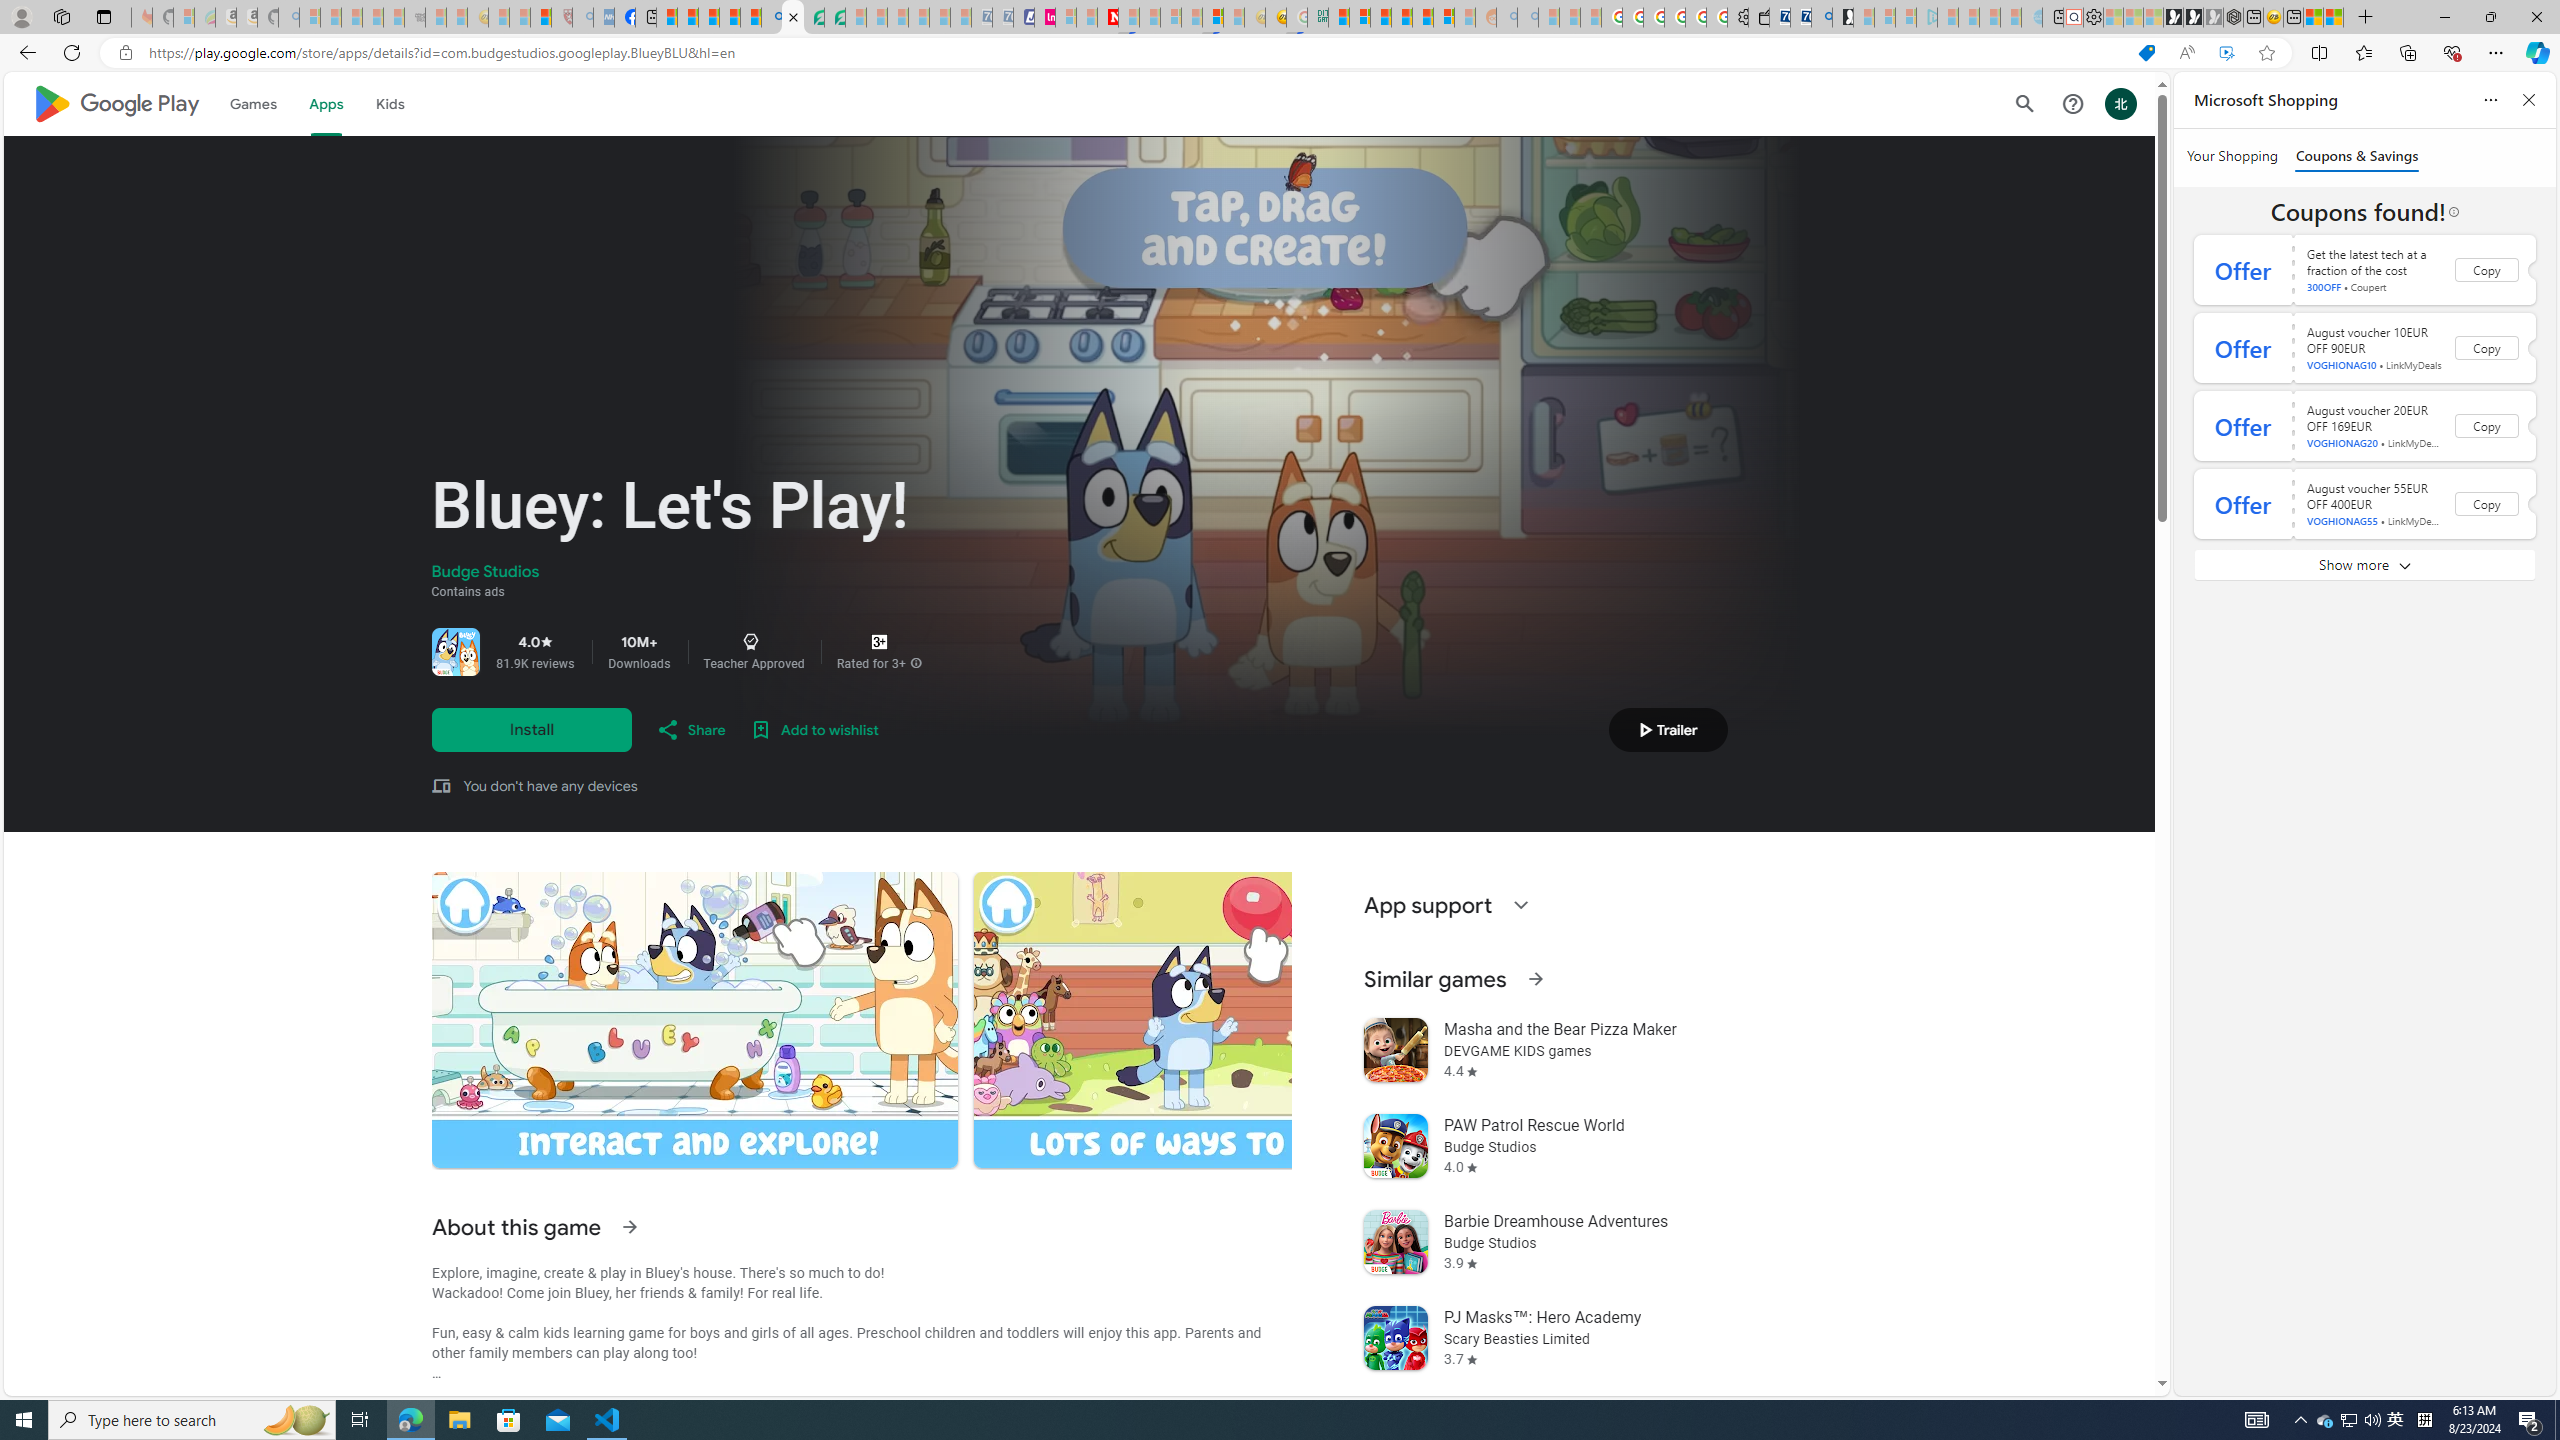  I want to click on Enhance video, so click(2226, 53).